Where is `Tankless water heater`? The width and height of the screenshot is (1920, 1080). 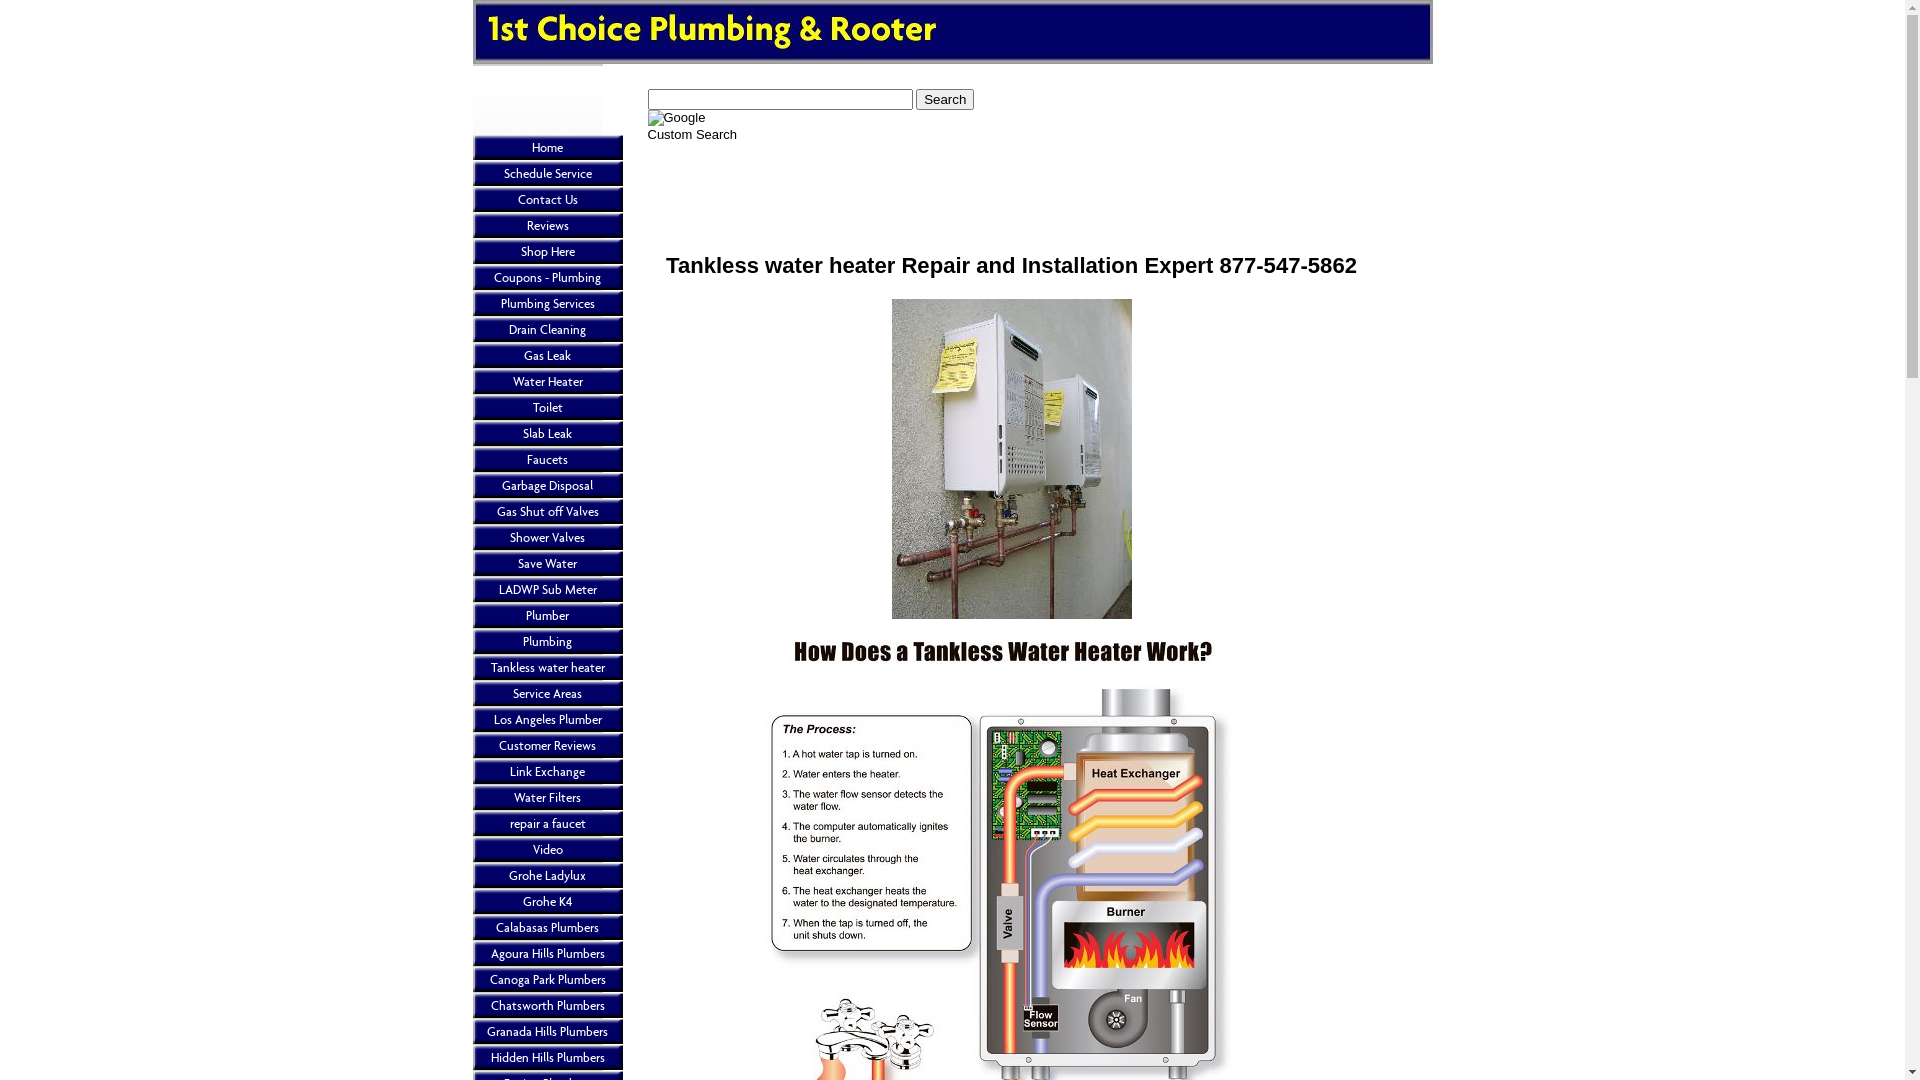 Tankless water heater is located at coordinates (547, 668).